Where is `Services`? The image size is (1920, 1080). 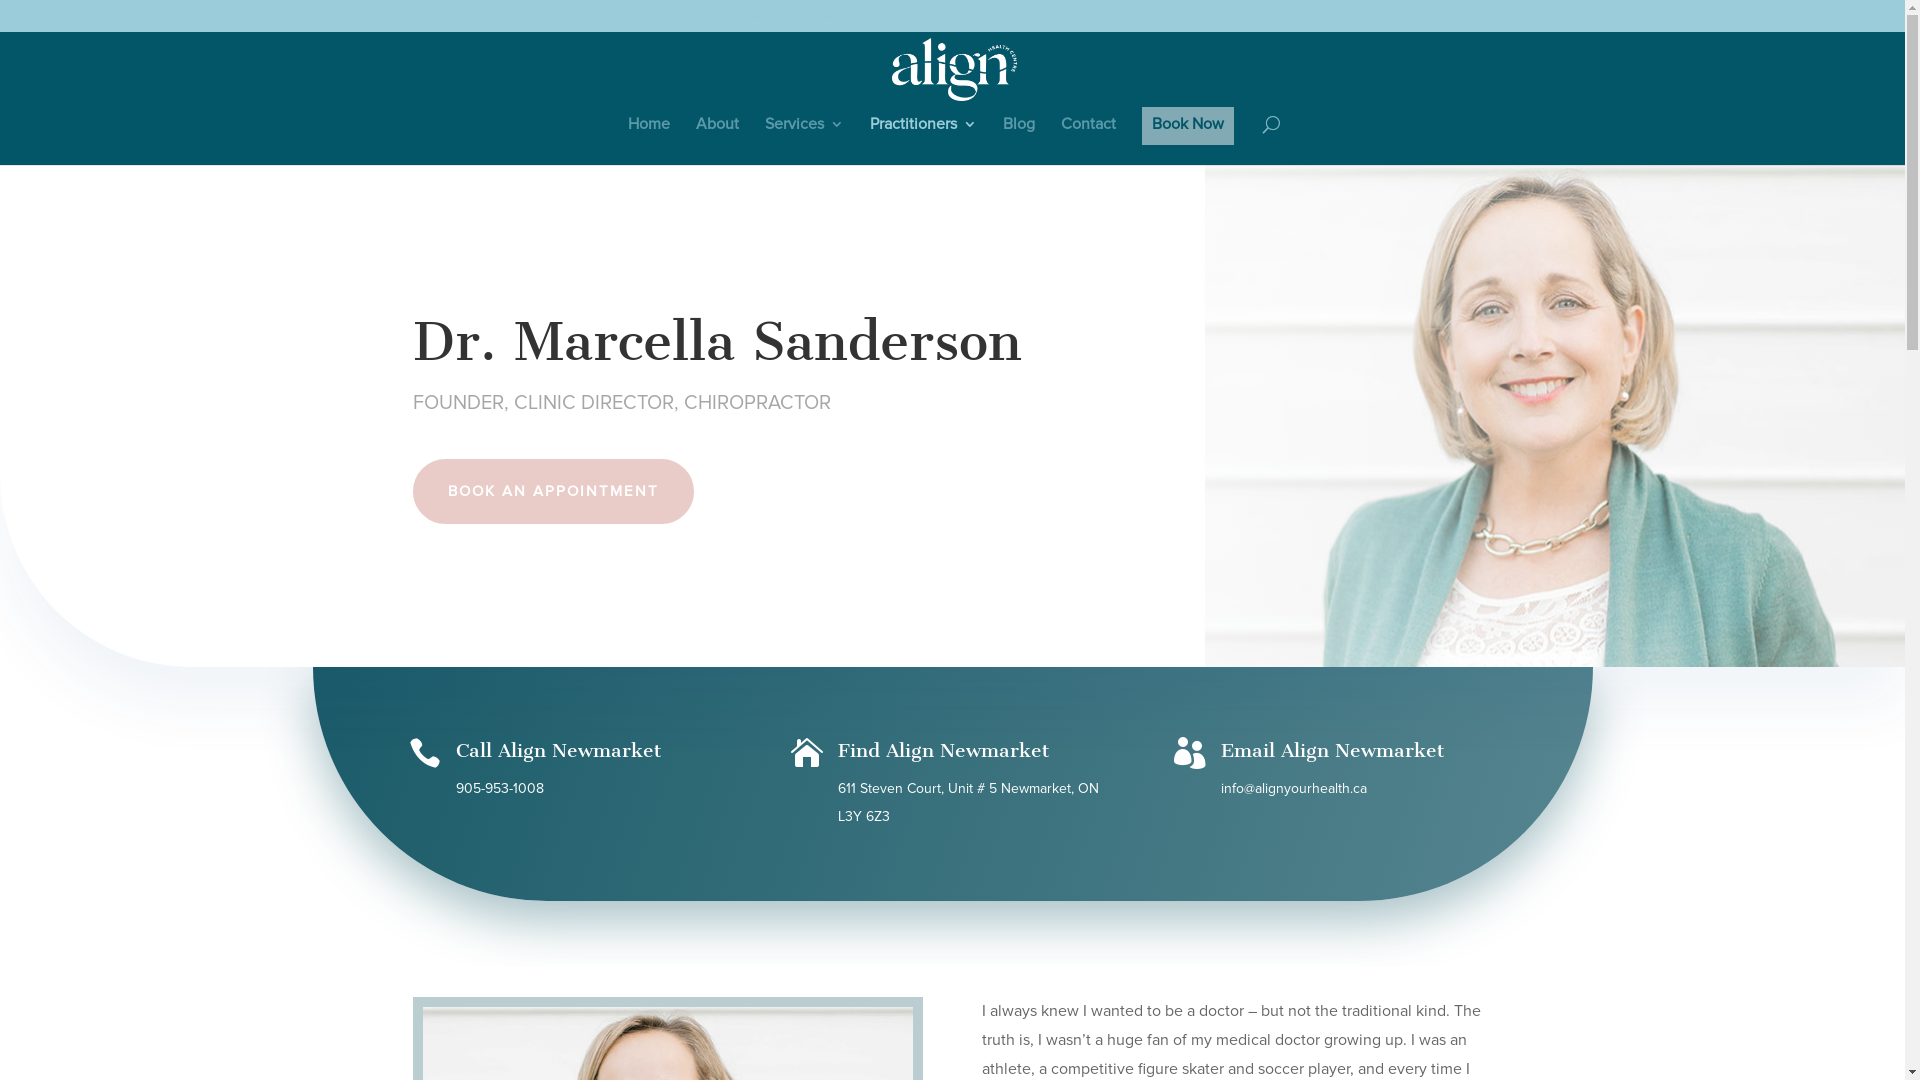 Services is located at coordinates (804, 131).